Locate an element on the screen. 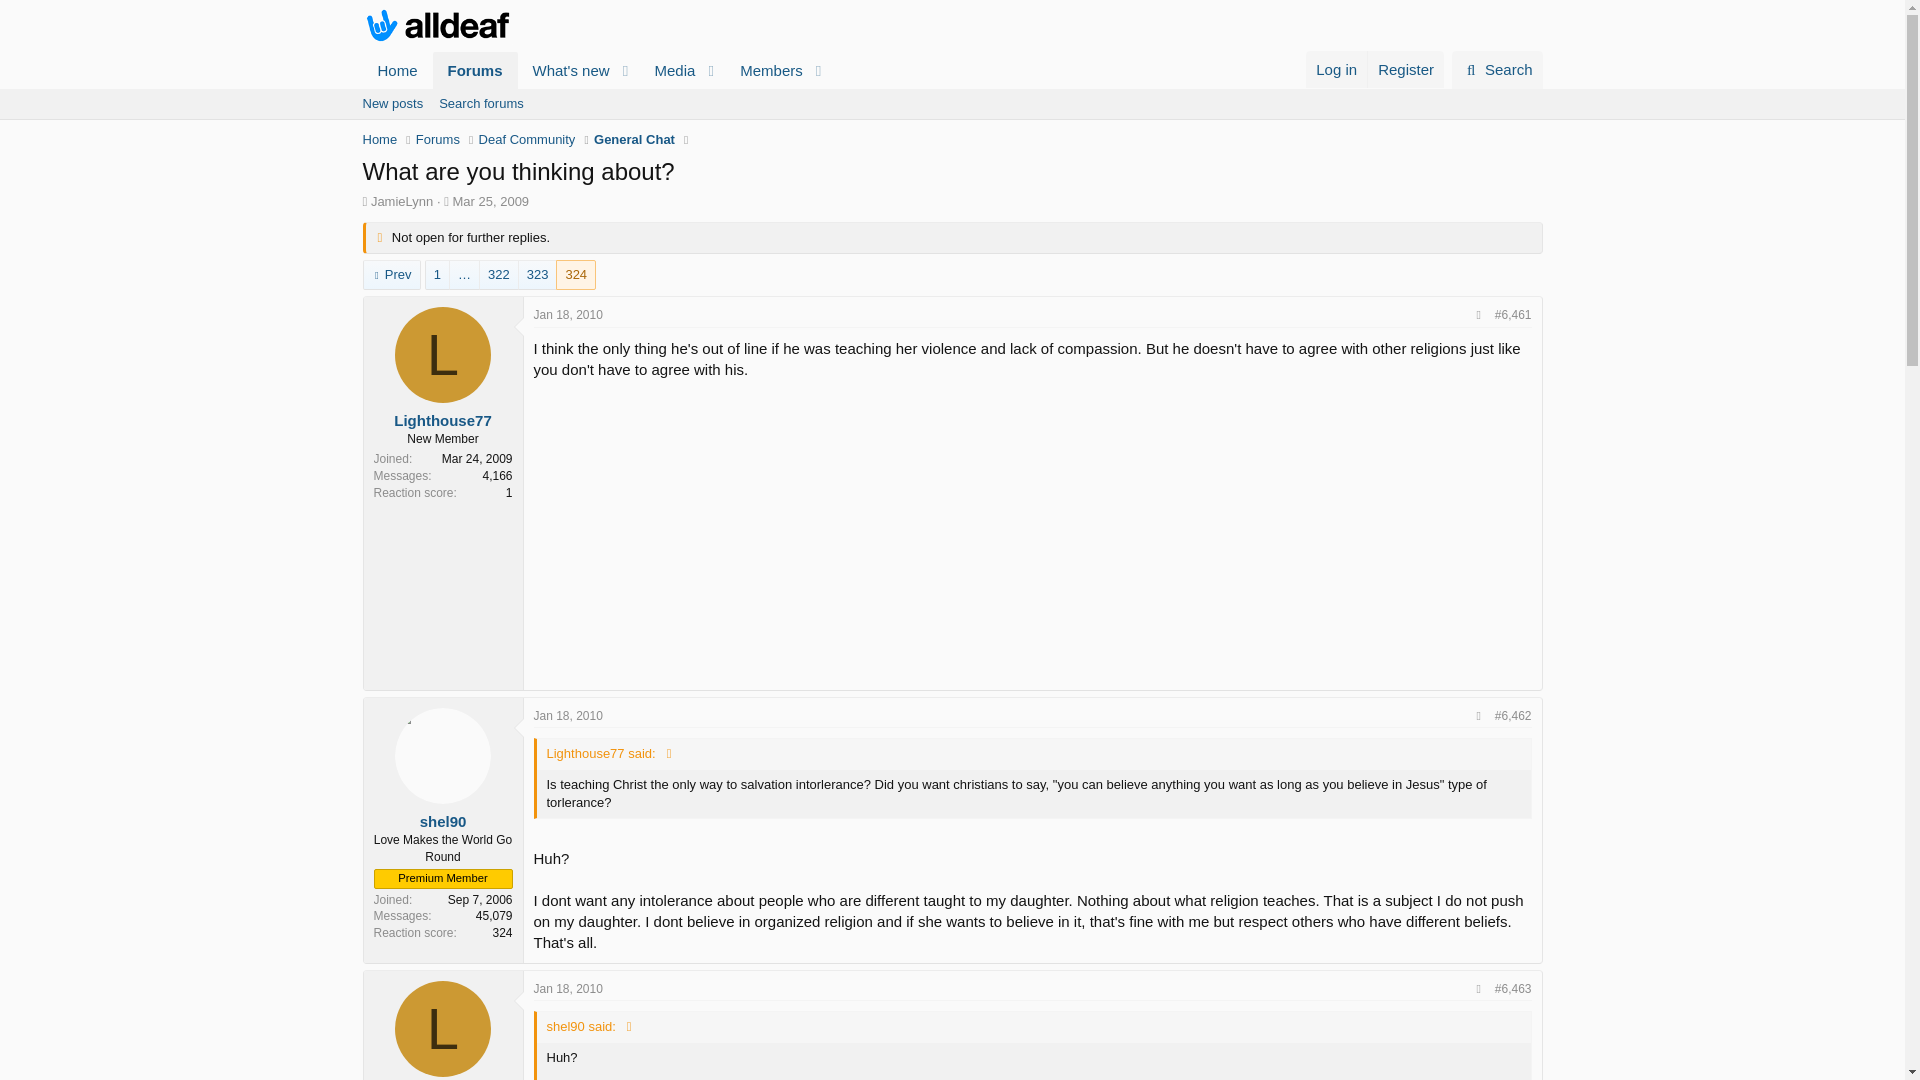  Deaf Community is located at coordinates (596, 70).